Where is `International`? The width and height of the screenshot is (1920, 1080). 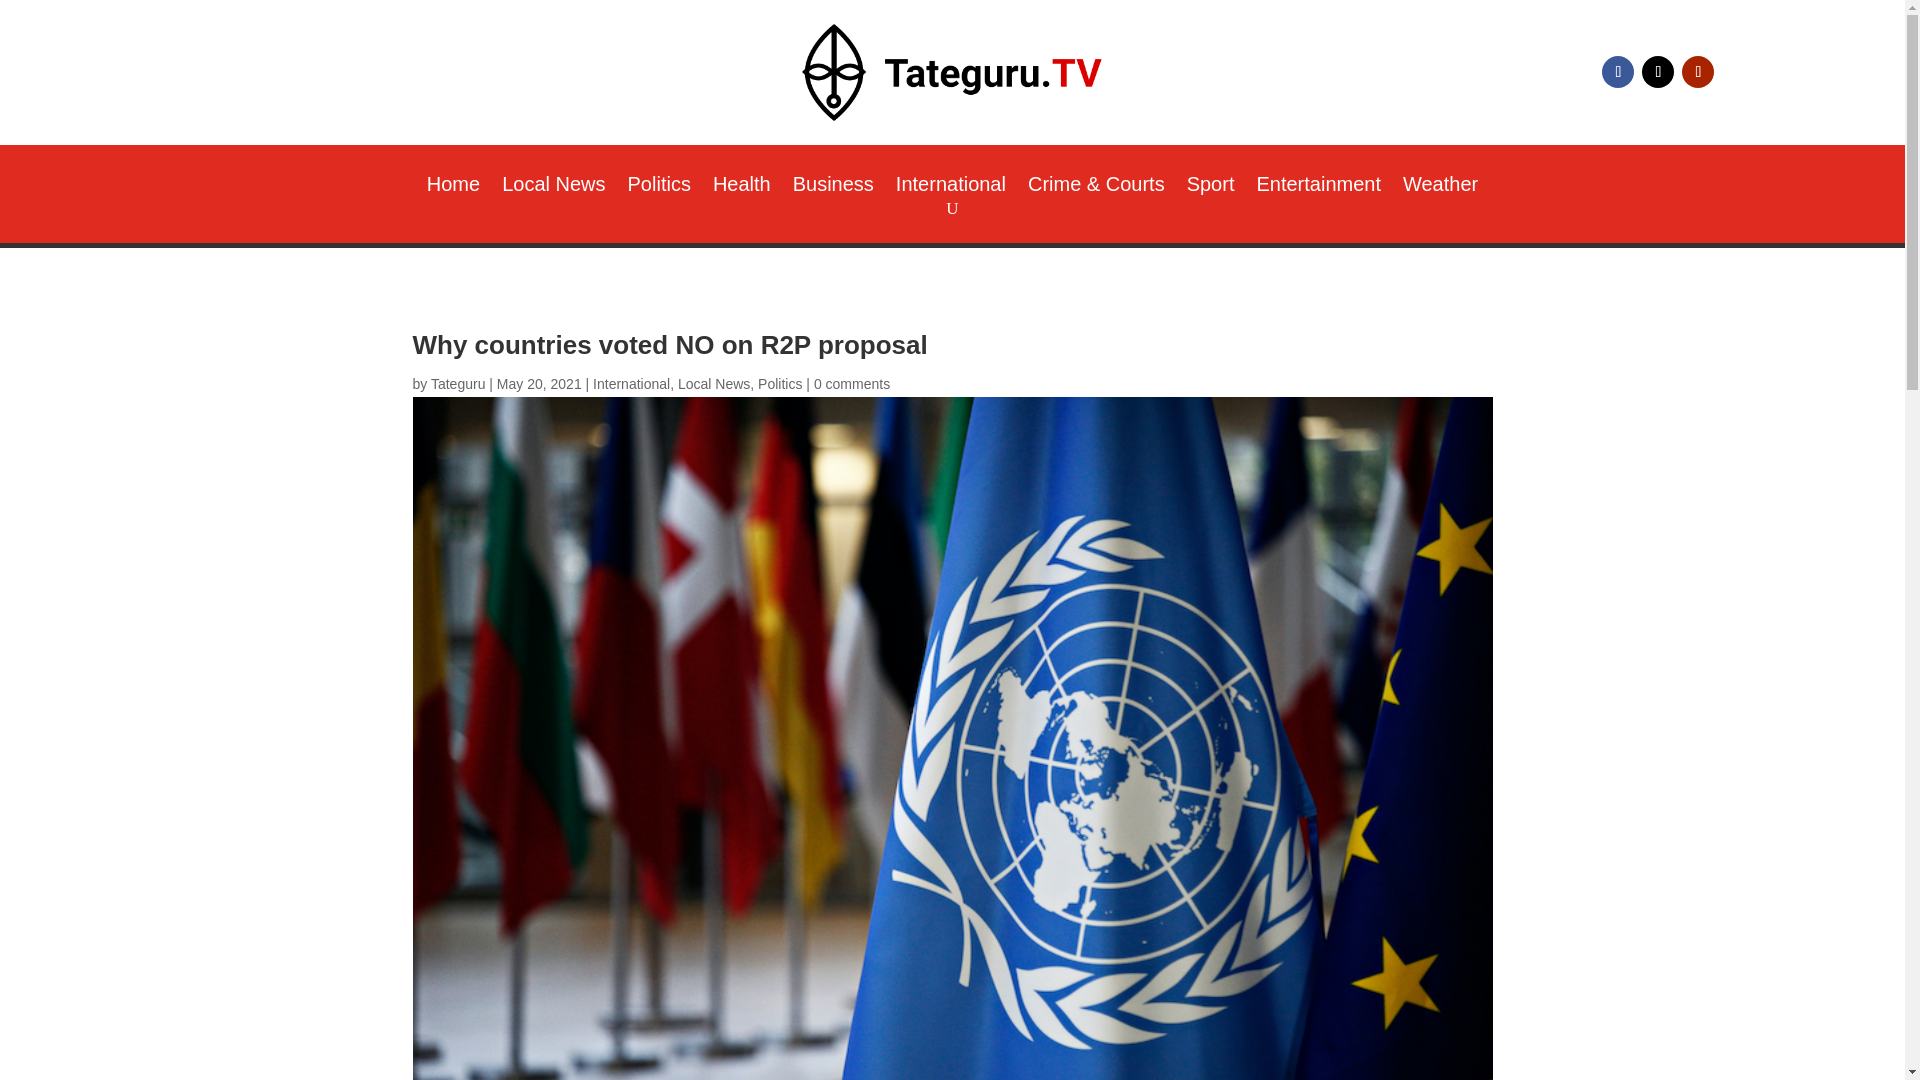 International is located at coordinates (951, 188).